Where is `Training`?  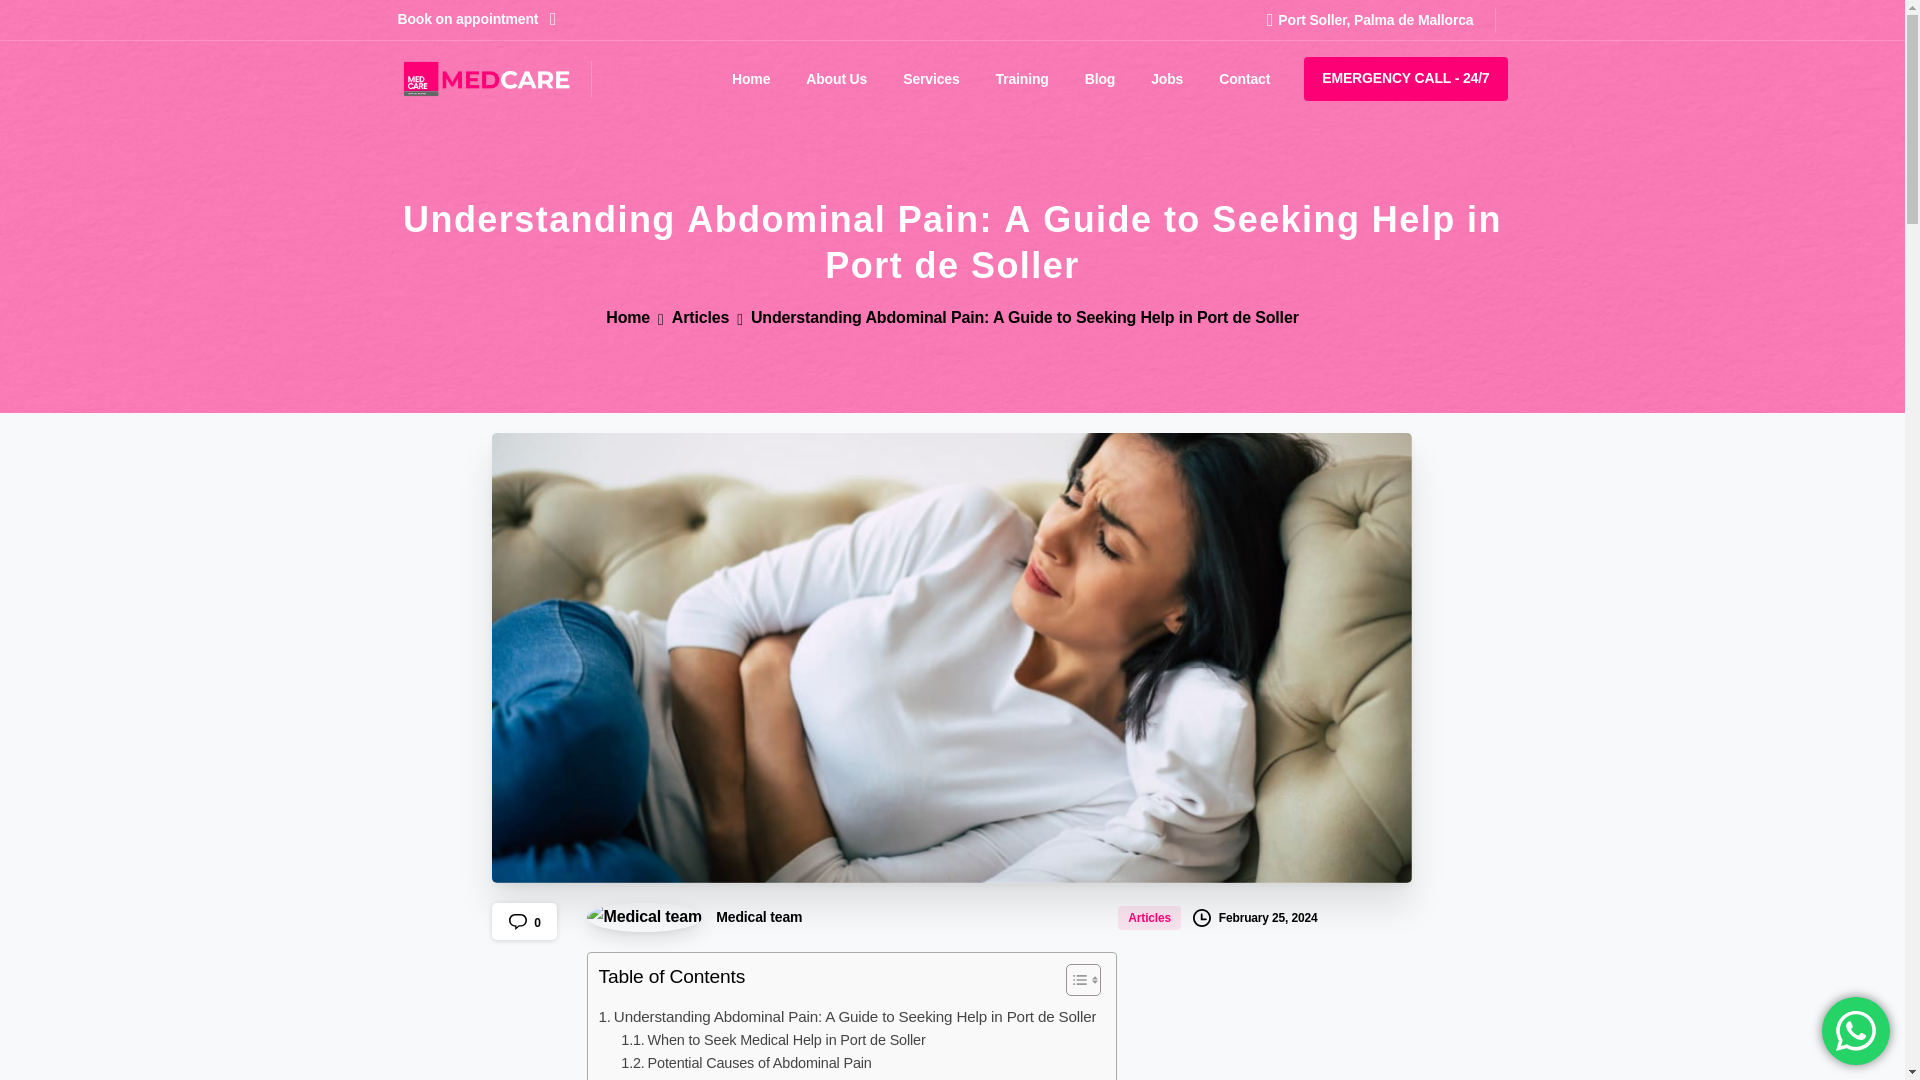 Training is located at coordinates (1022, 79).